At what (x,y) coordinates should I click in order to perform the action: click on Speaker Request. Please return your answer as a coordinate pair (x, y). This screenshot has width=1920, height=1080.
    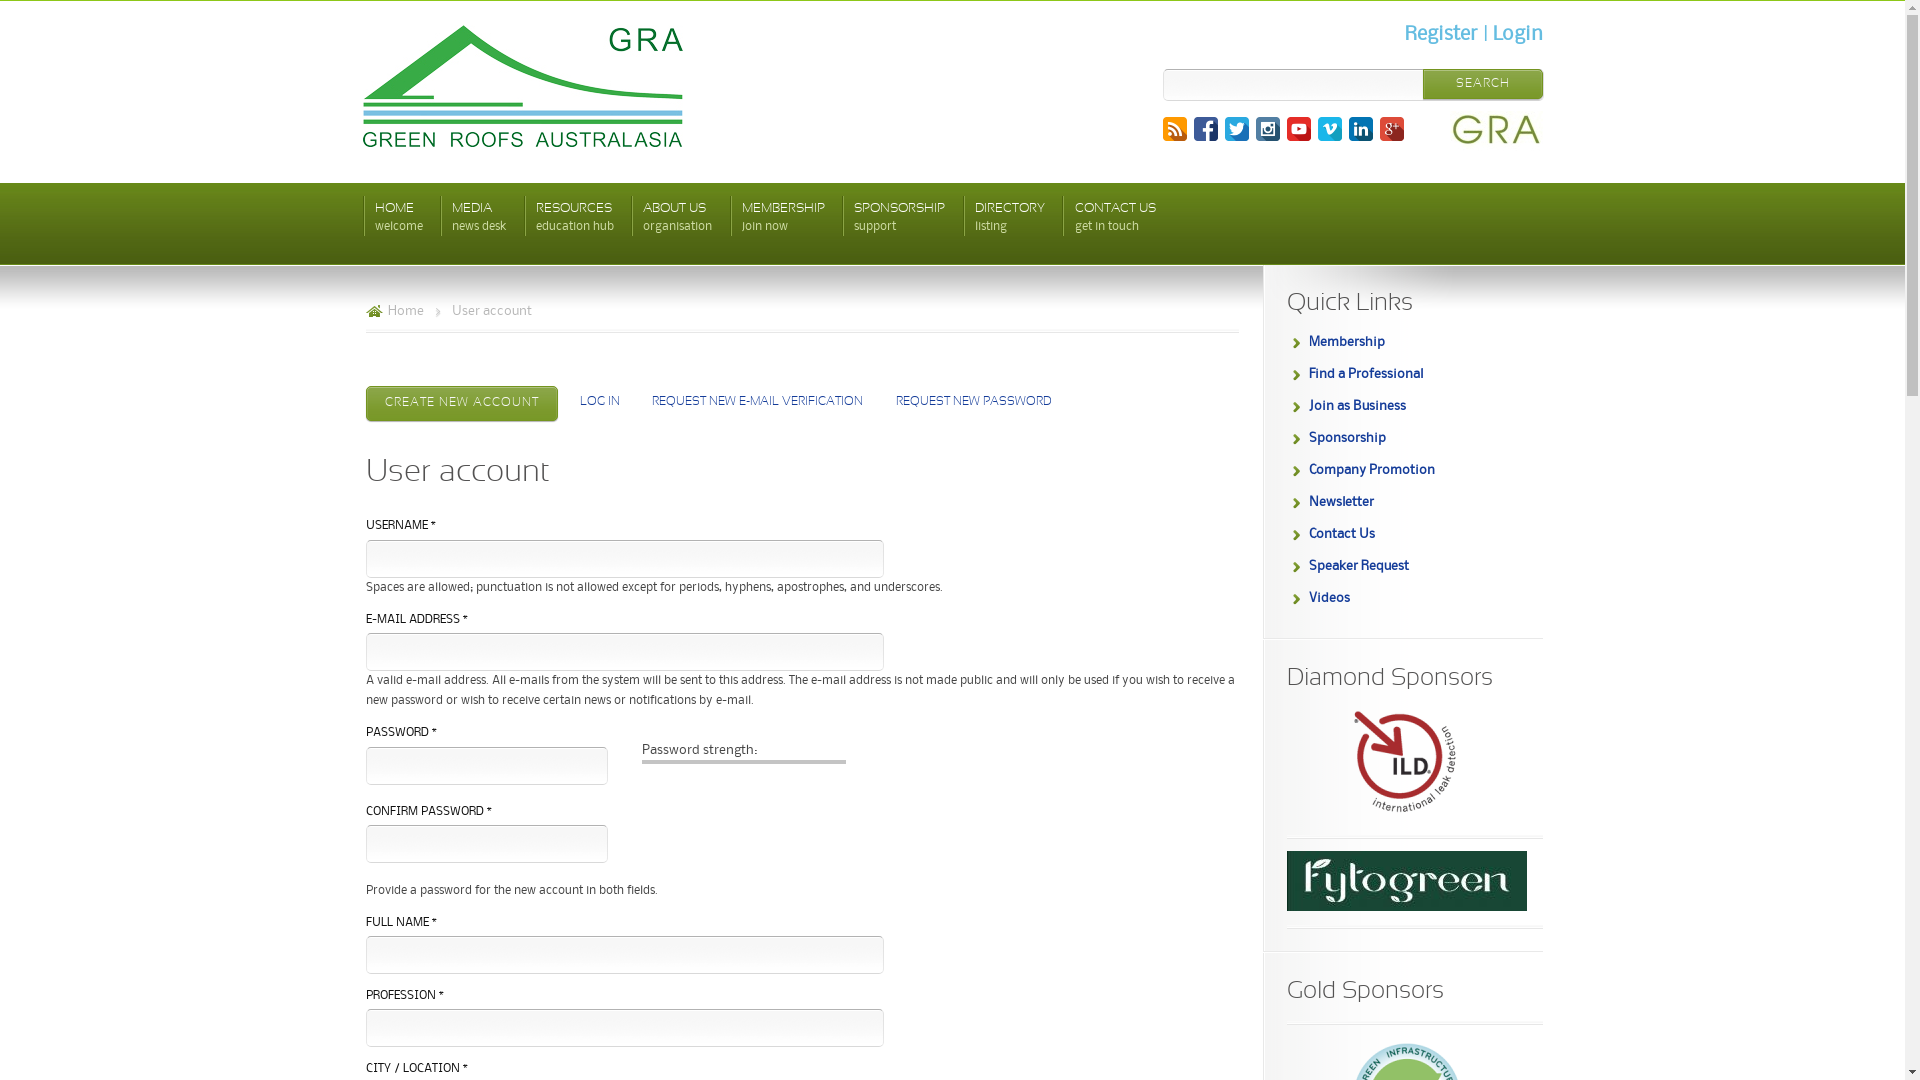
    Looking at the image, I should click on (1358, 566).